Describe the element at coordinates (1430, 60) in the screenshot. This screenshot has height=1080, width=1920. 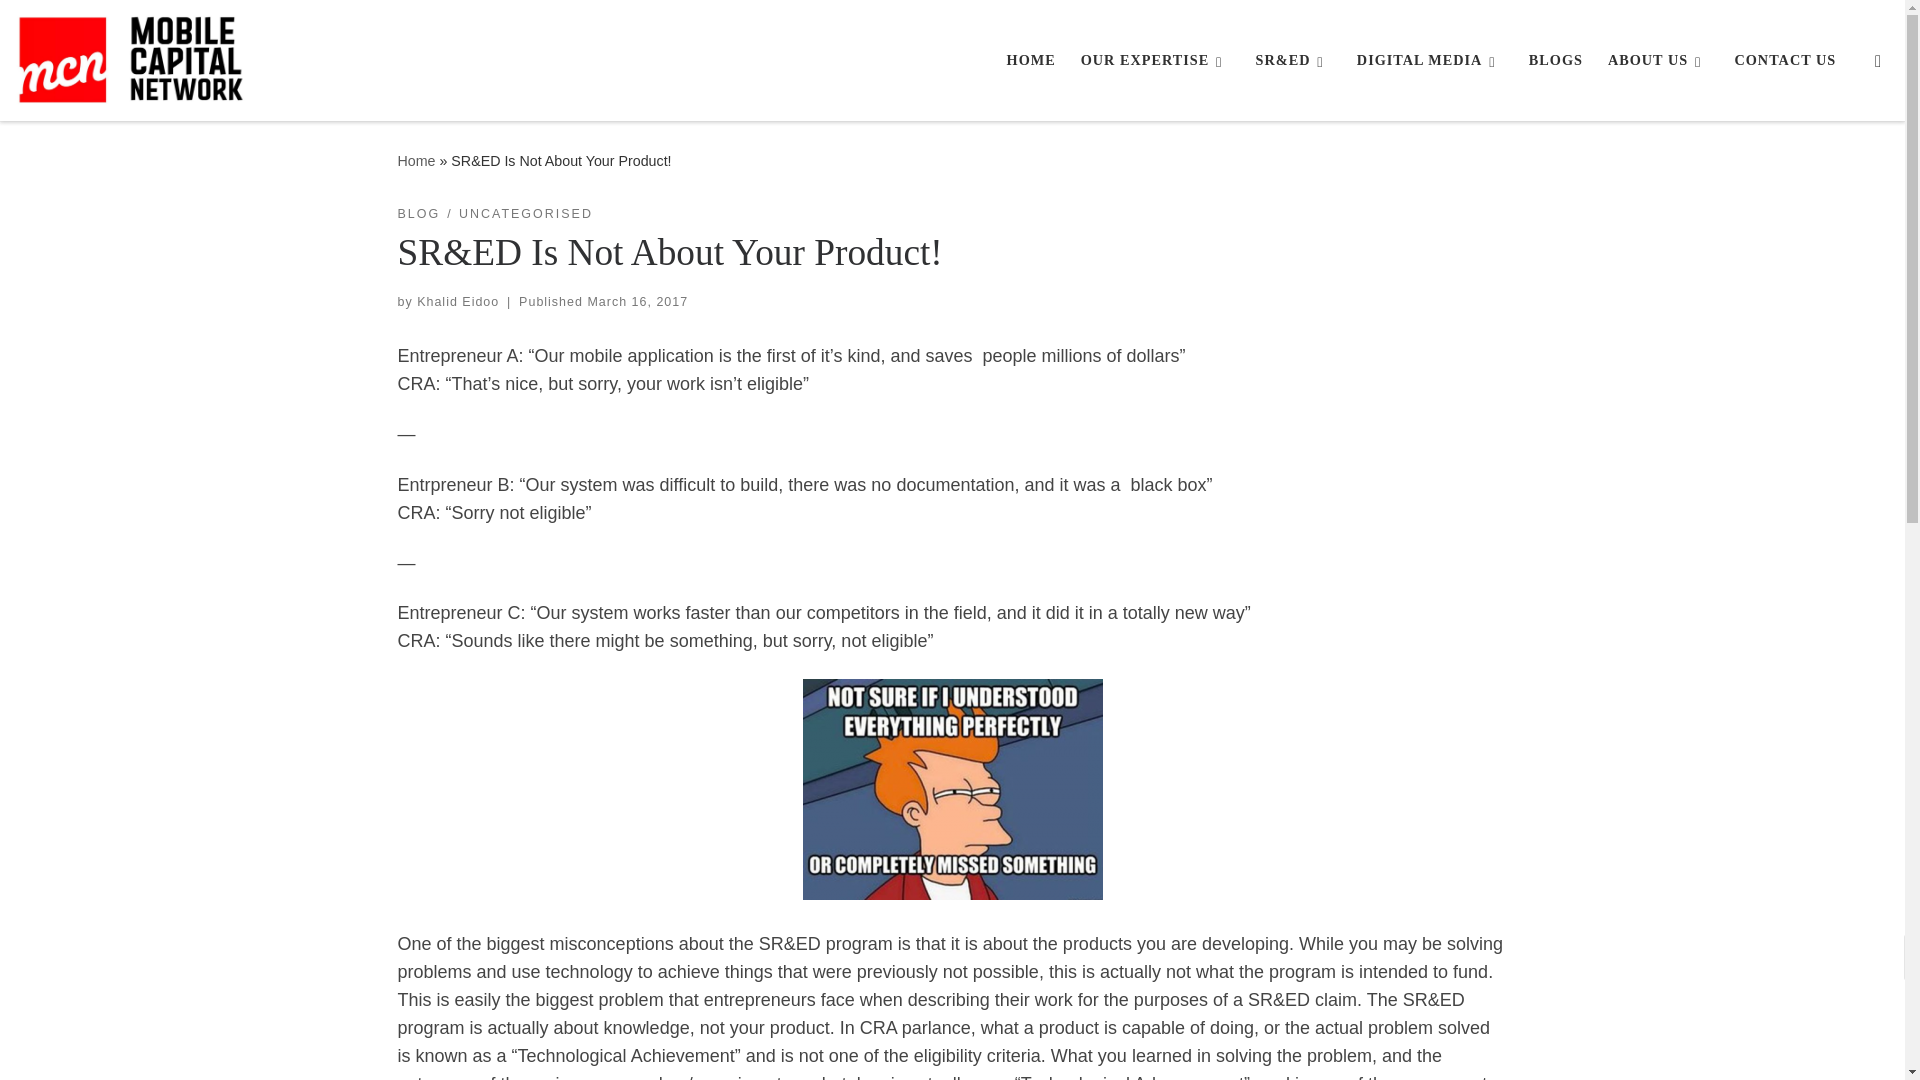
I see `DIGITAL MEDIA` at that location.